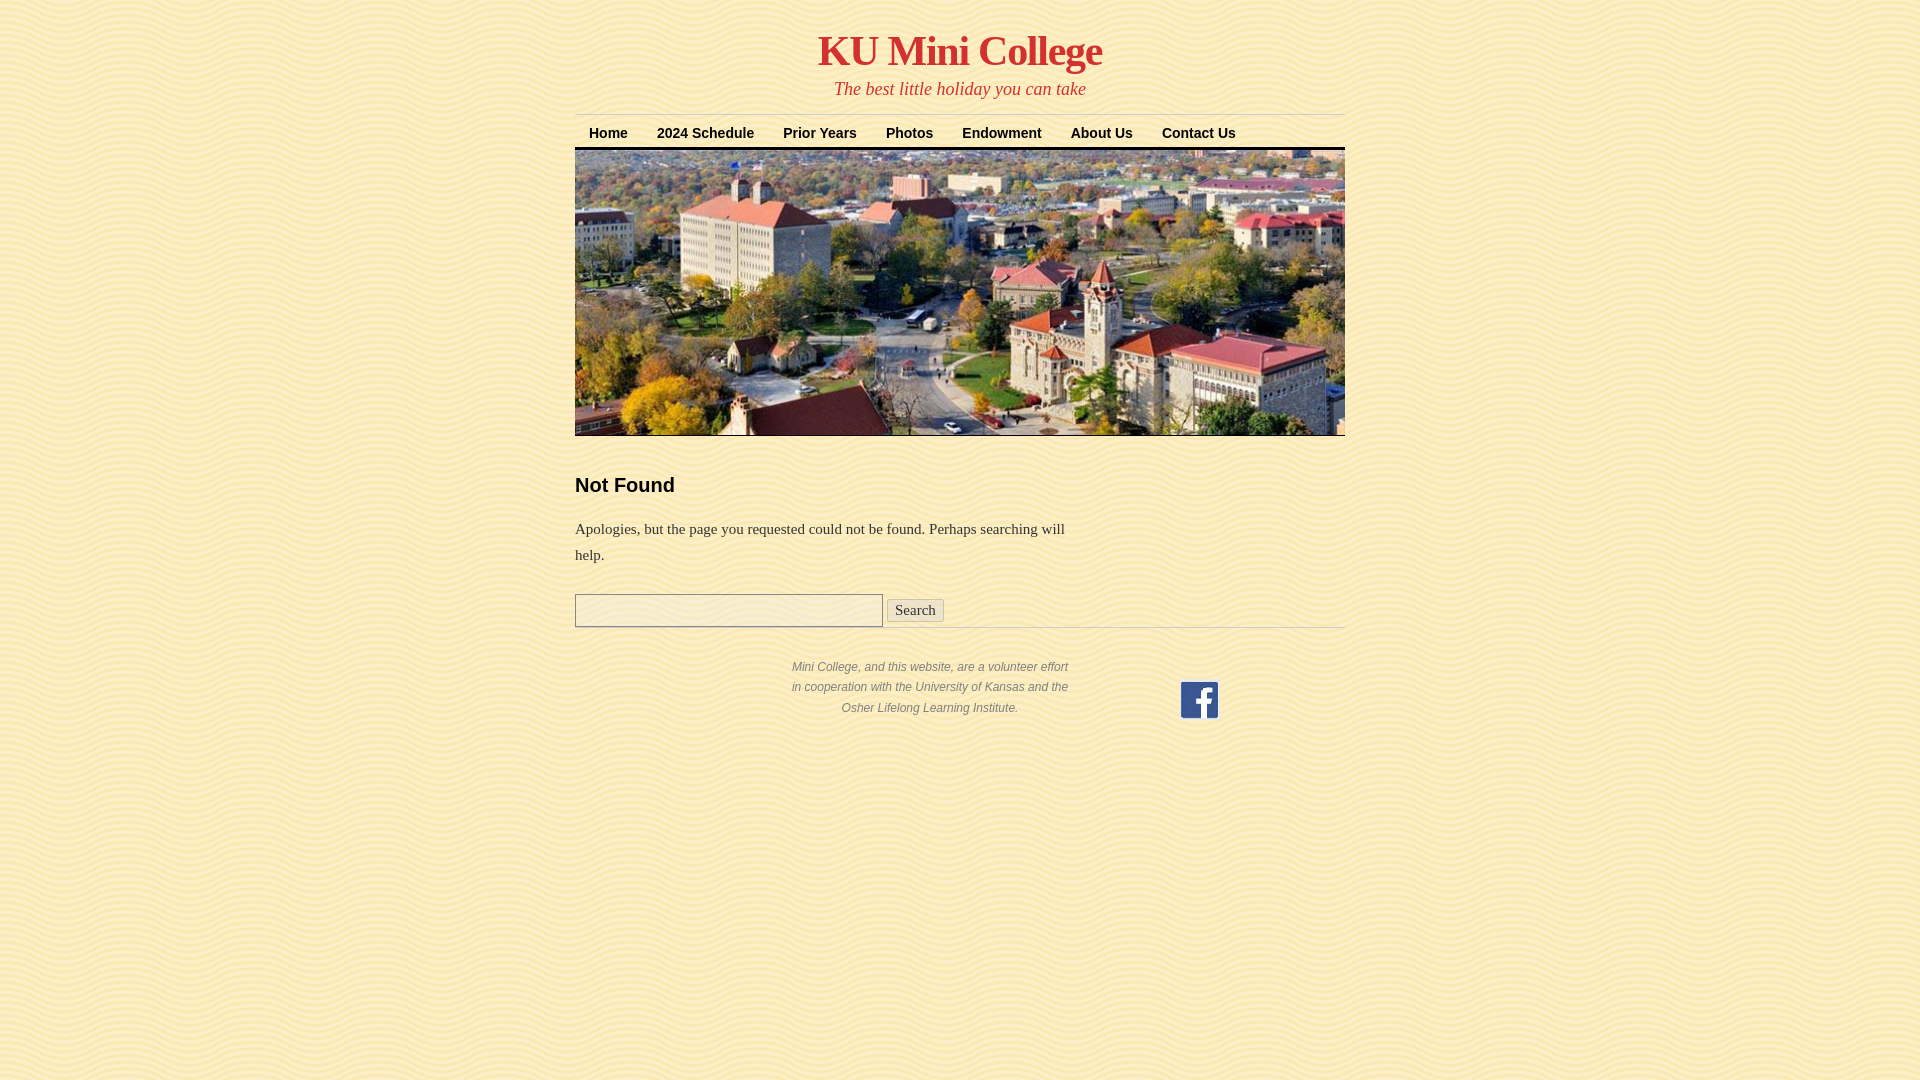 This screenshot has width=1920, height=1080. What do you see at coordinates (1198, 131) in the screenshot?
I see `Contact Us` at bounding box center [1198, 131].